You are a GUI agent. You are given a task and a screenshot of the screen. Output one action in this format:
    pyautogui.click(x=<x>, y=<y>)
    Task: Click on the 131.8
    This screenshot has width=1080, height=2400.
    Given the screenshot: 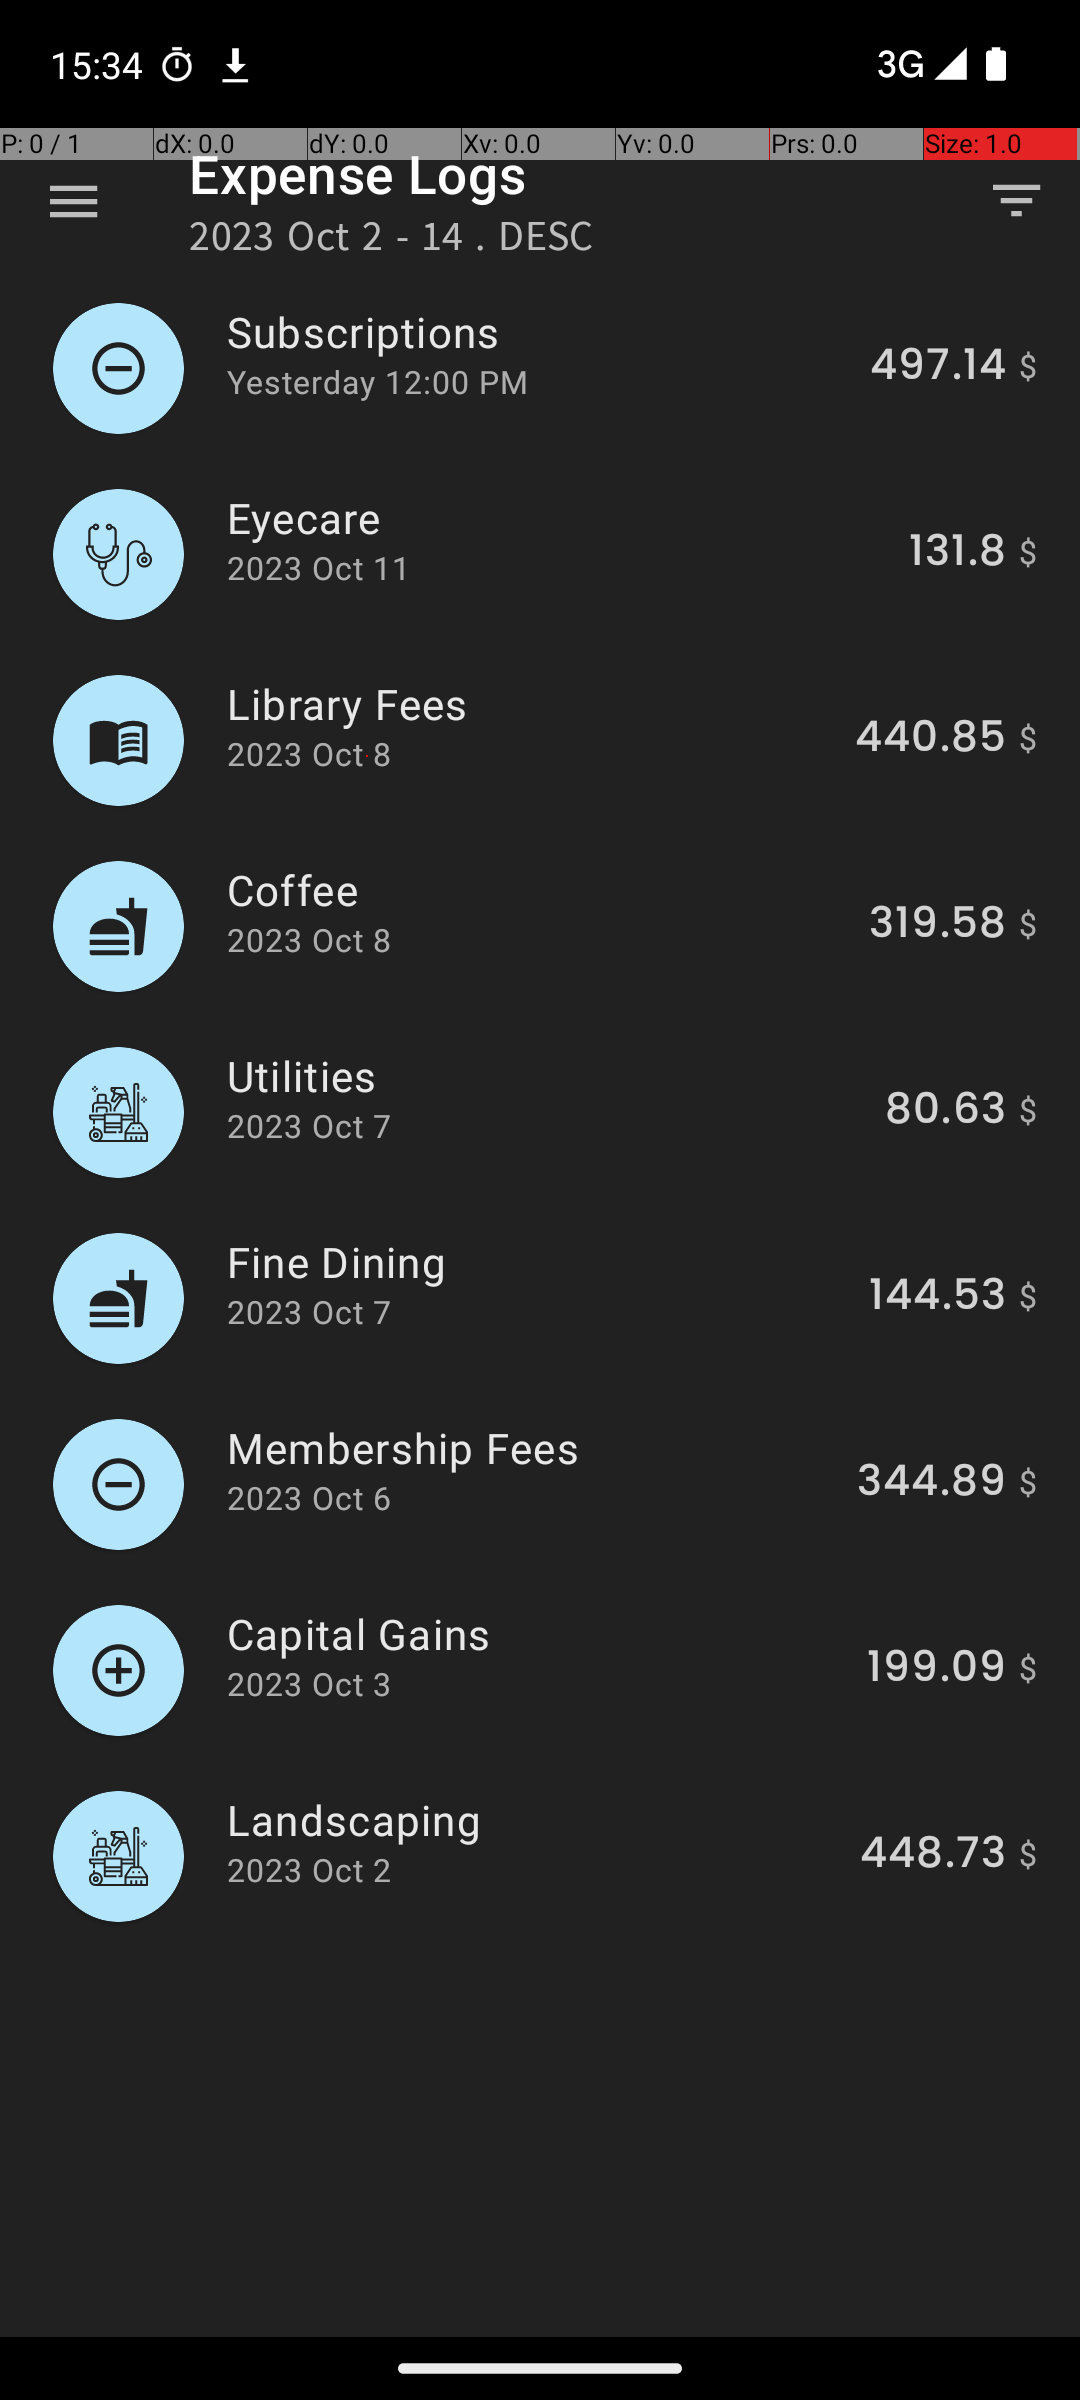 What is the action you would take?
    pyautogui.click(x=958, y=554)
    